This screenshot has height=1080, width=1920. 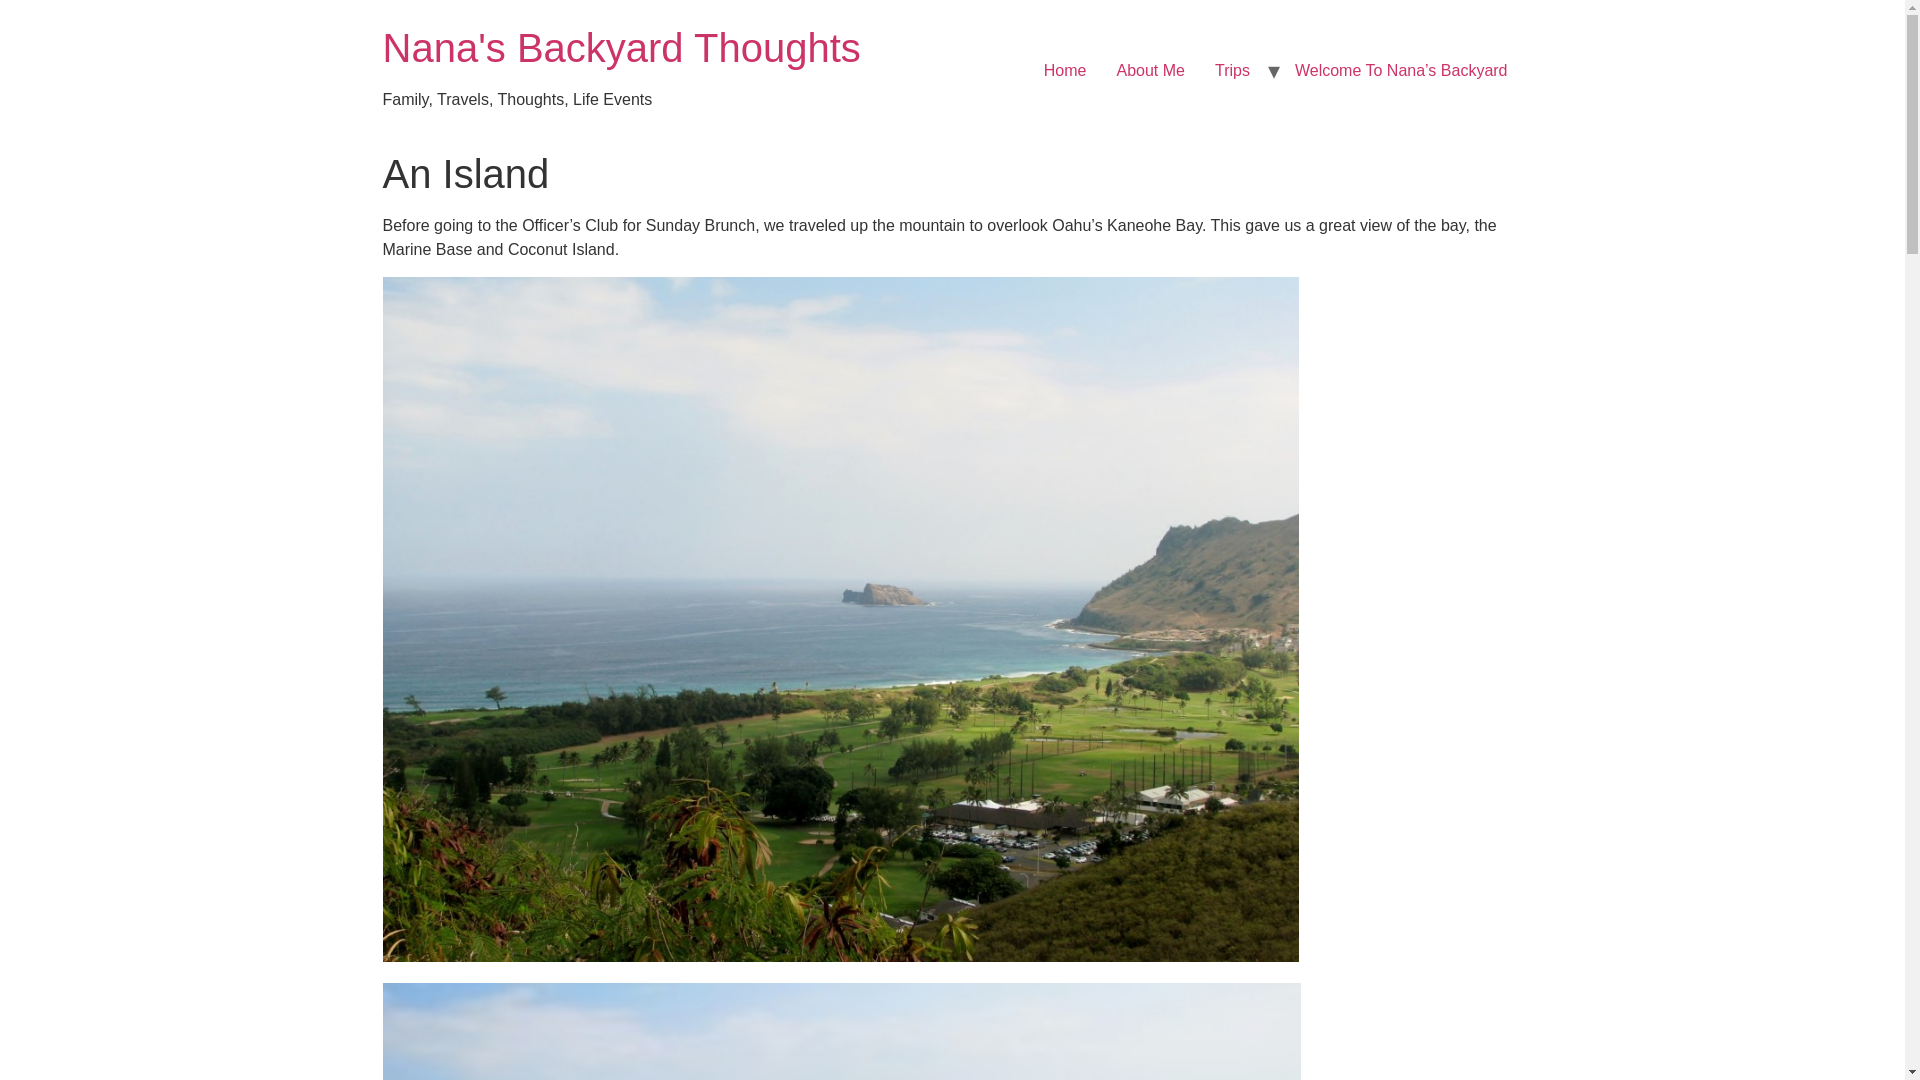 What do you see at coordinates (1151, 70) in the screenshot?
I see `About Me` at bounding box center [1151, 70].